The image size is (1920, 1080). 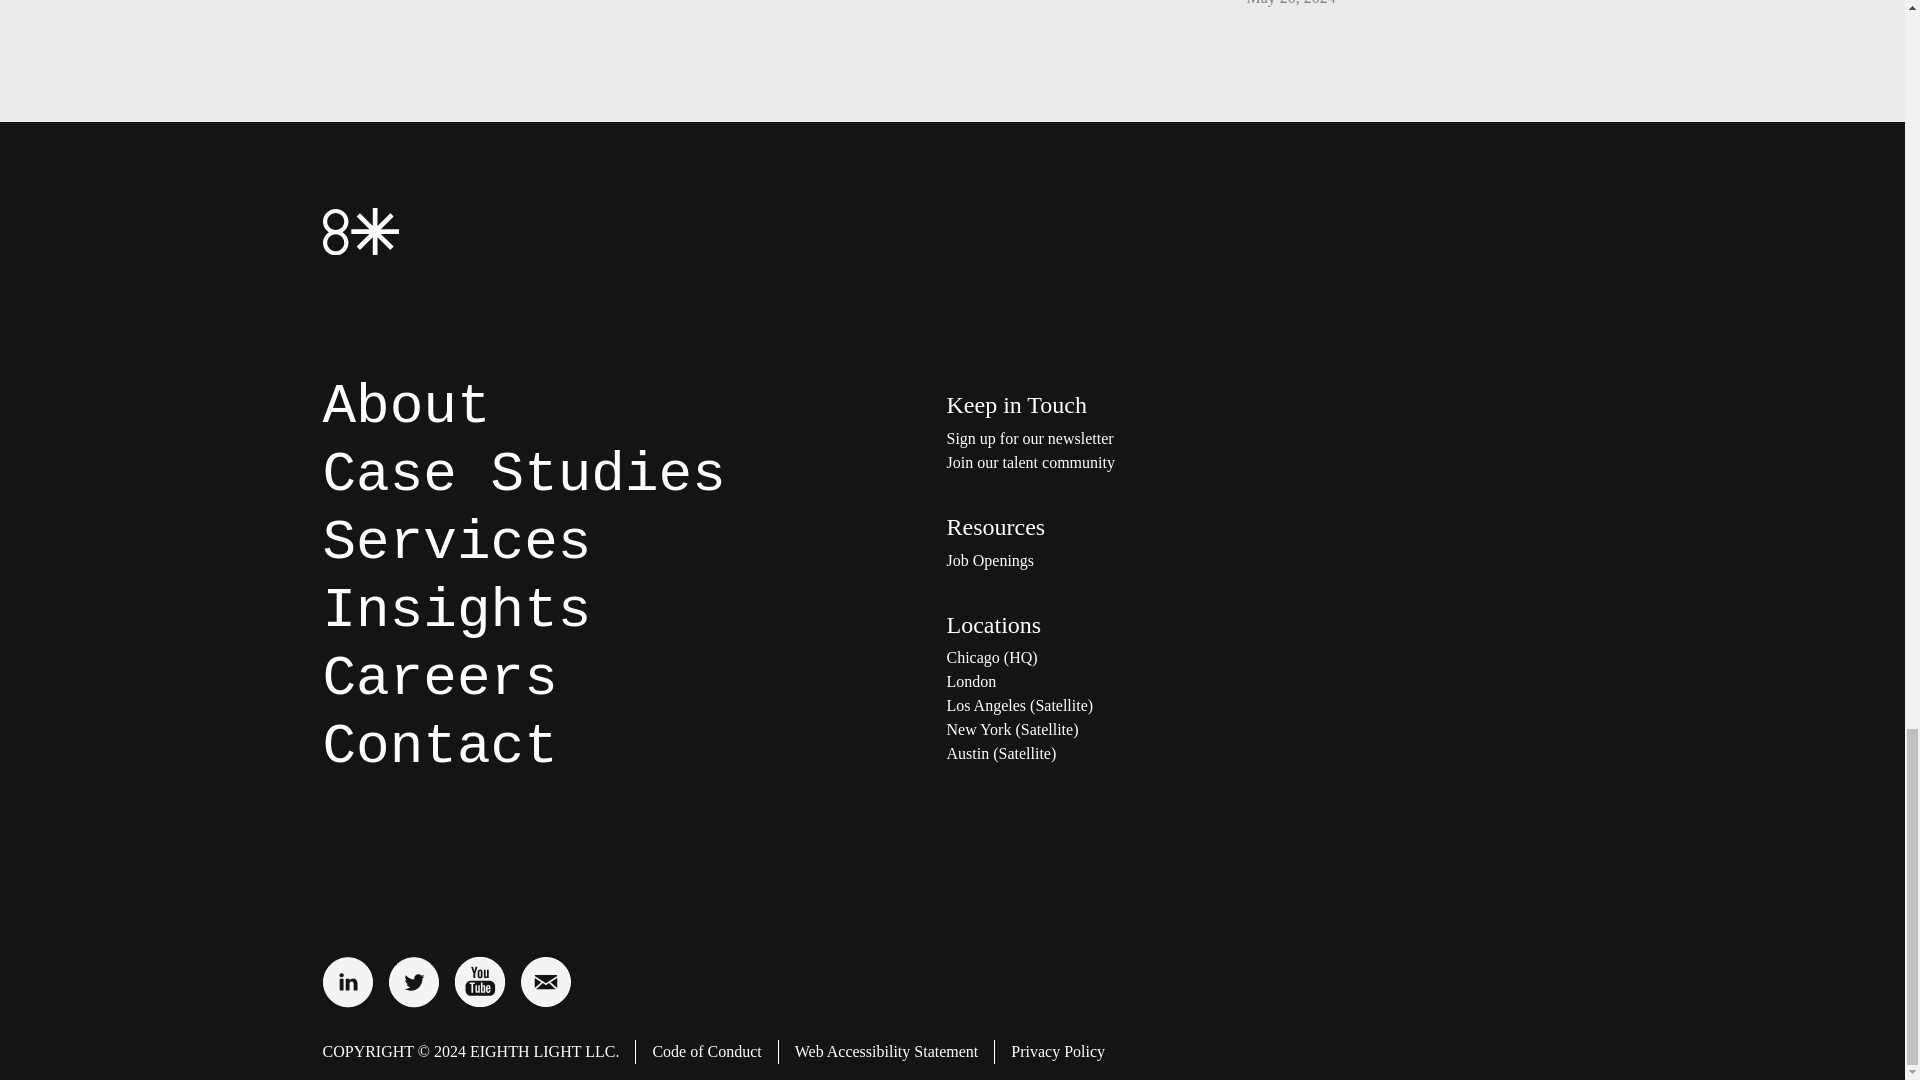 I want to click on Contact, so click(x=439, y=746).